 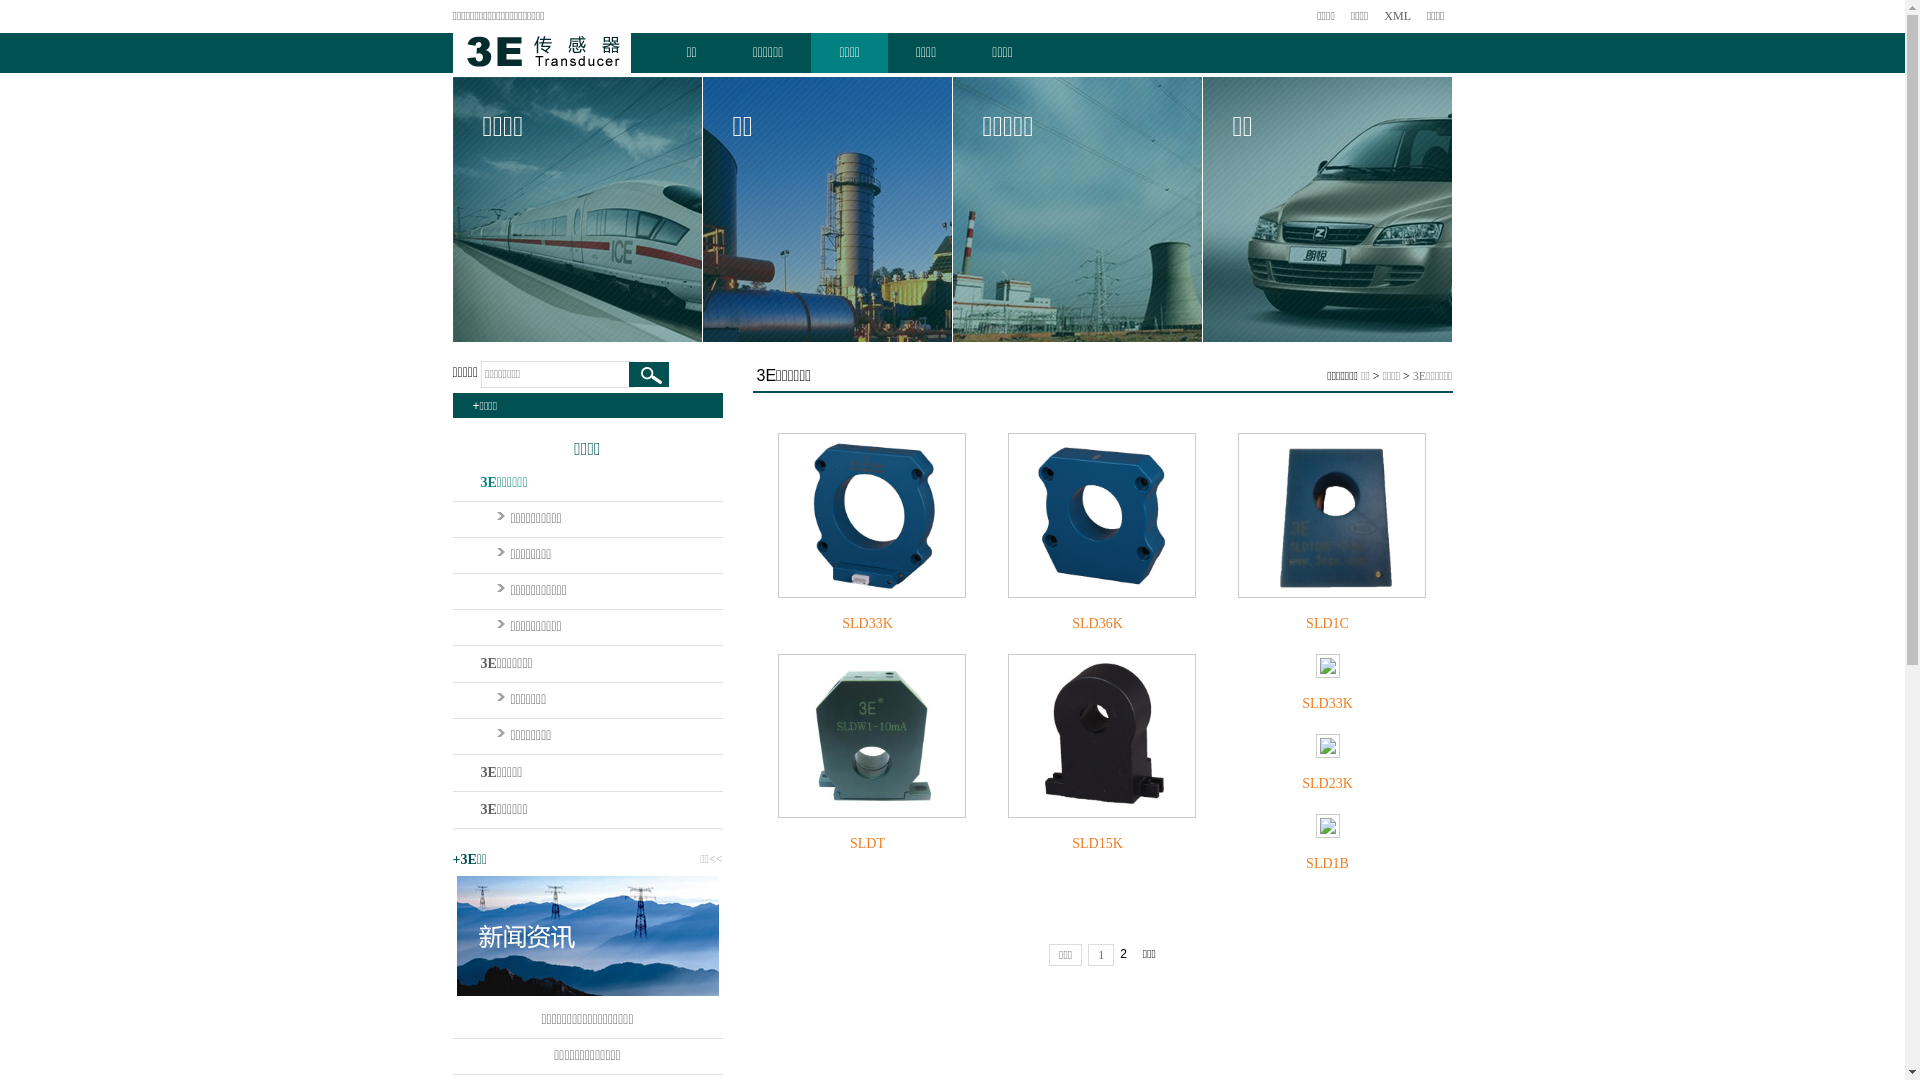 I want to click on SLD23K, so click(x=1328, y=749).